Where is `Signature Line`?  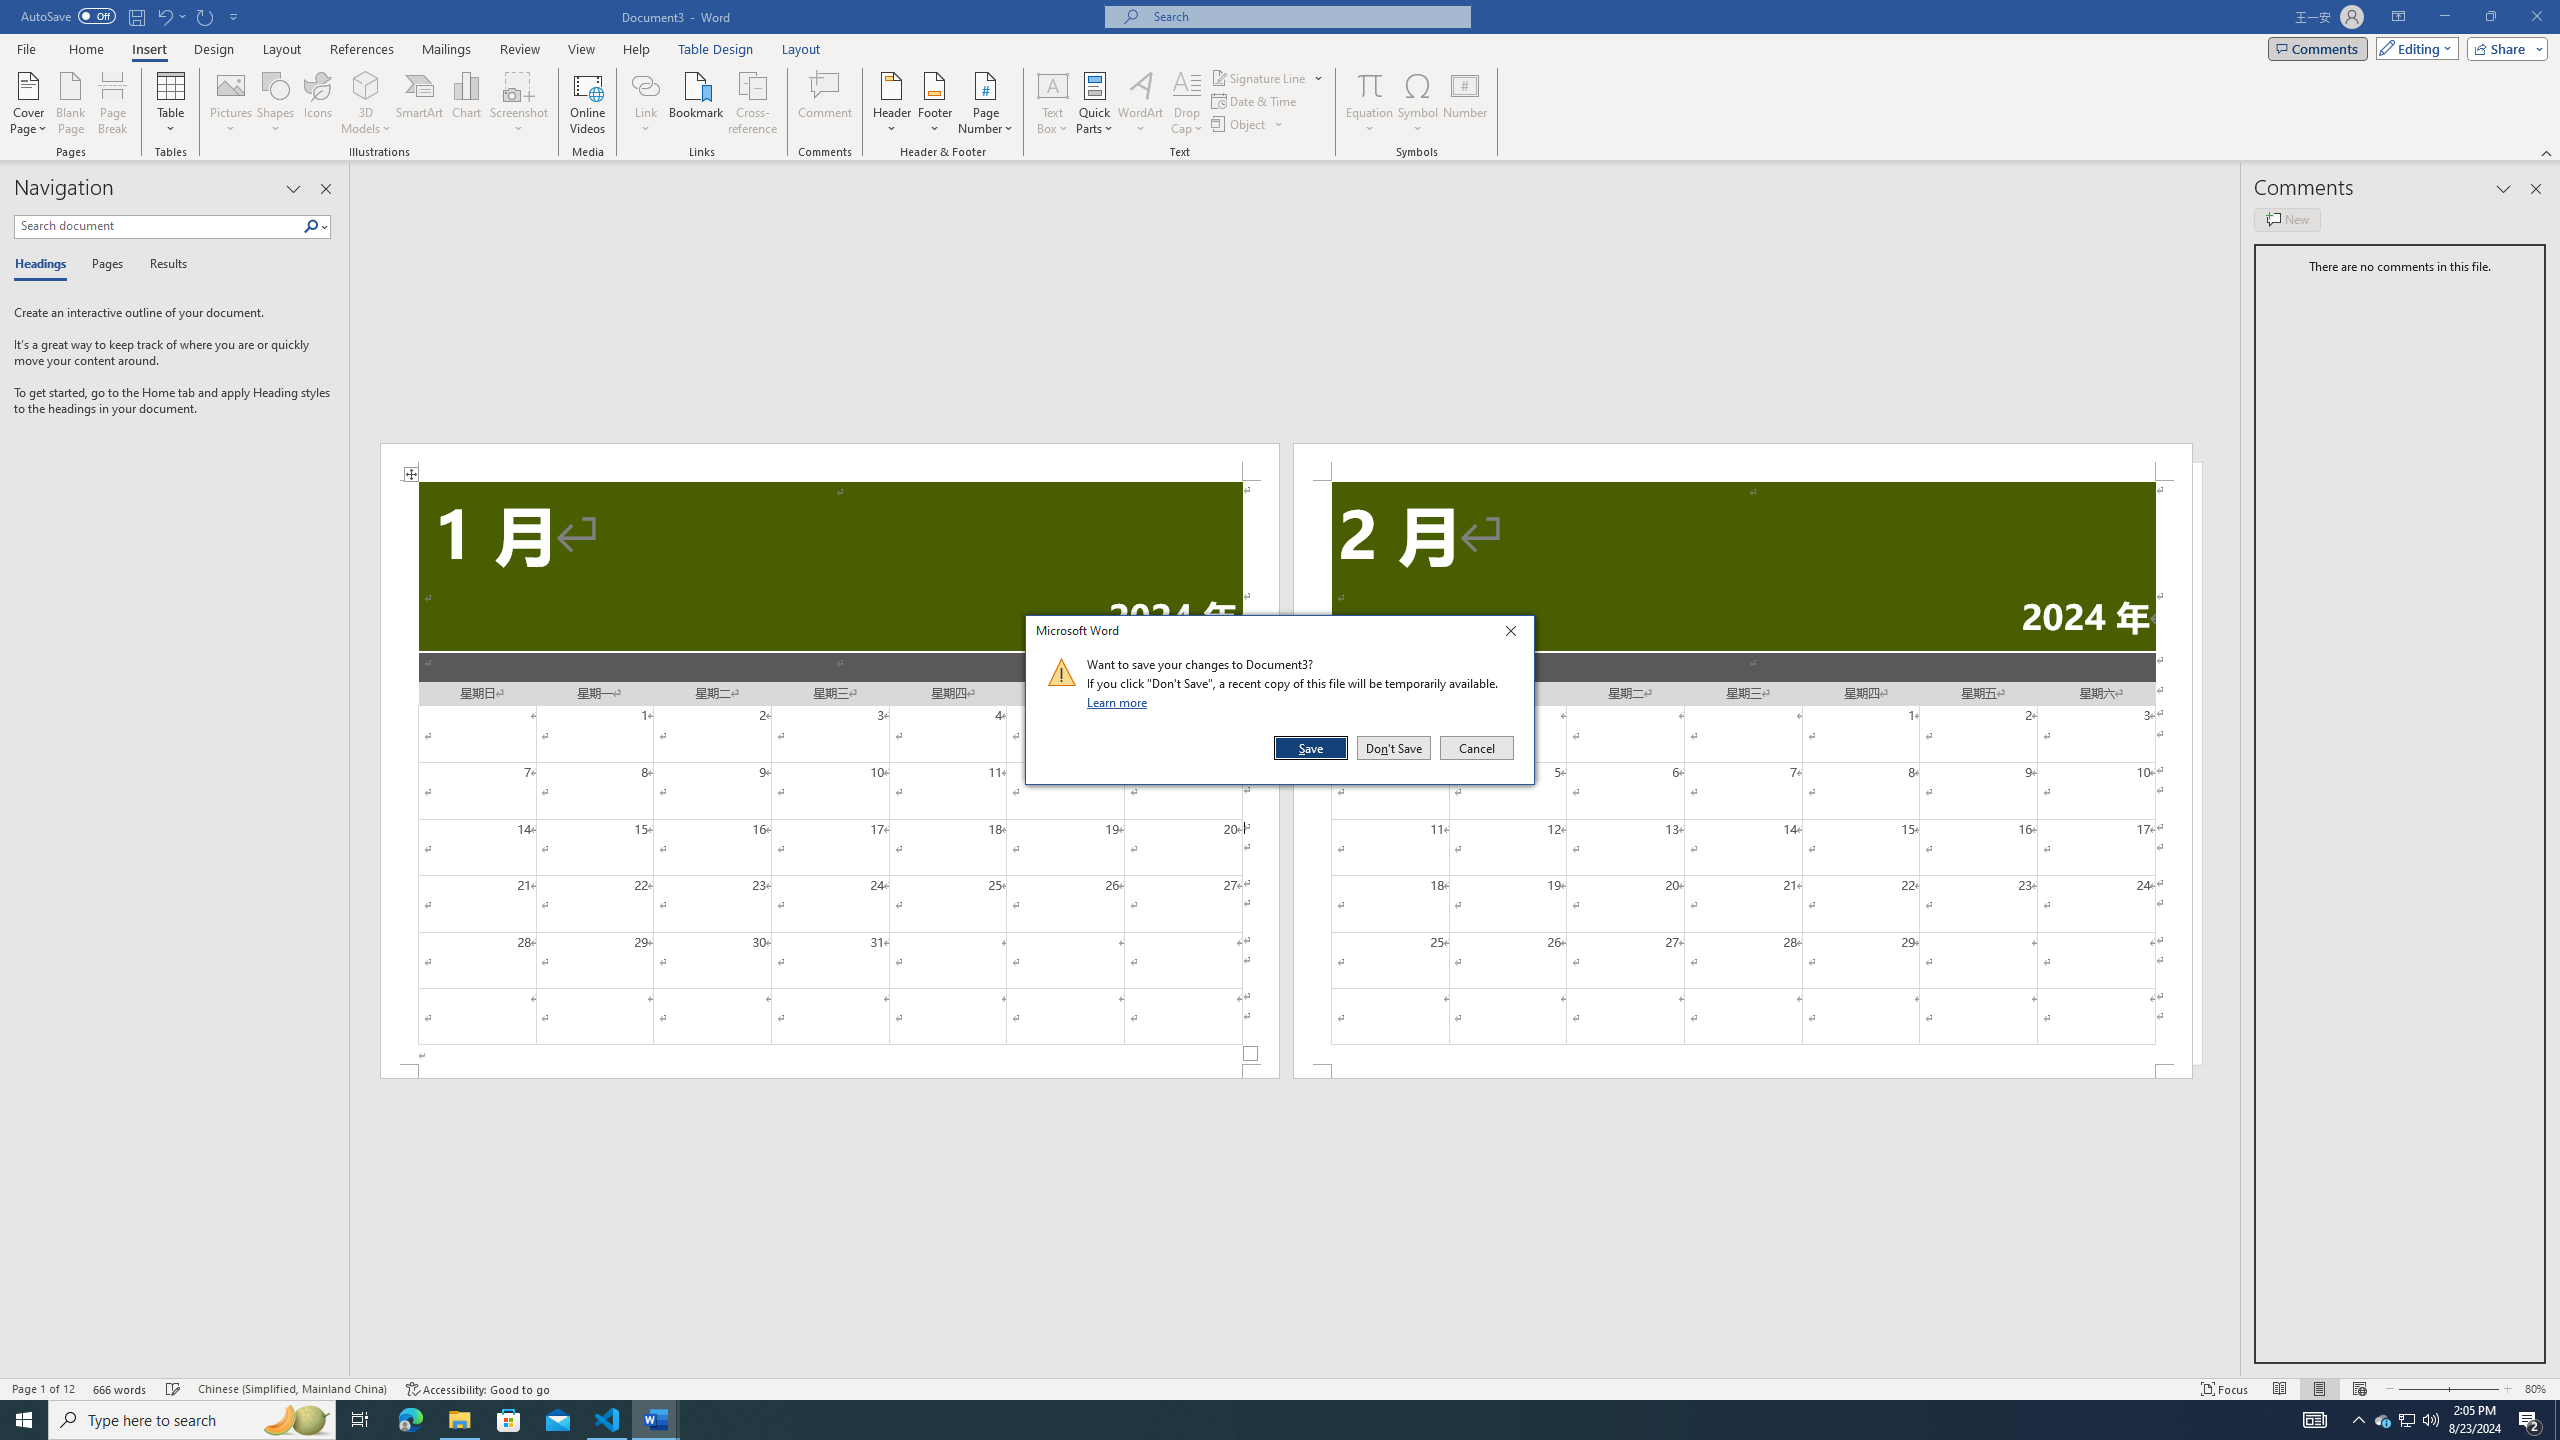 Signature Line is located at coordinates (1268, 78).